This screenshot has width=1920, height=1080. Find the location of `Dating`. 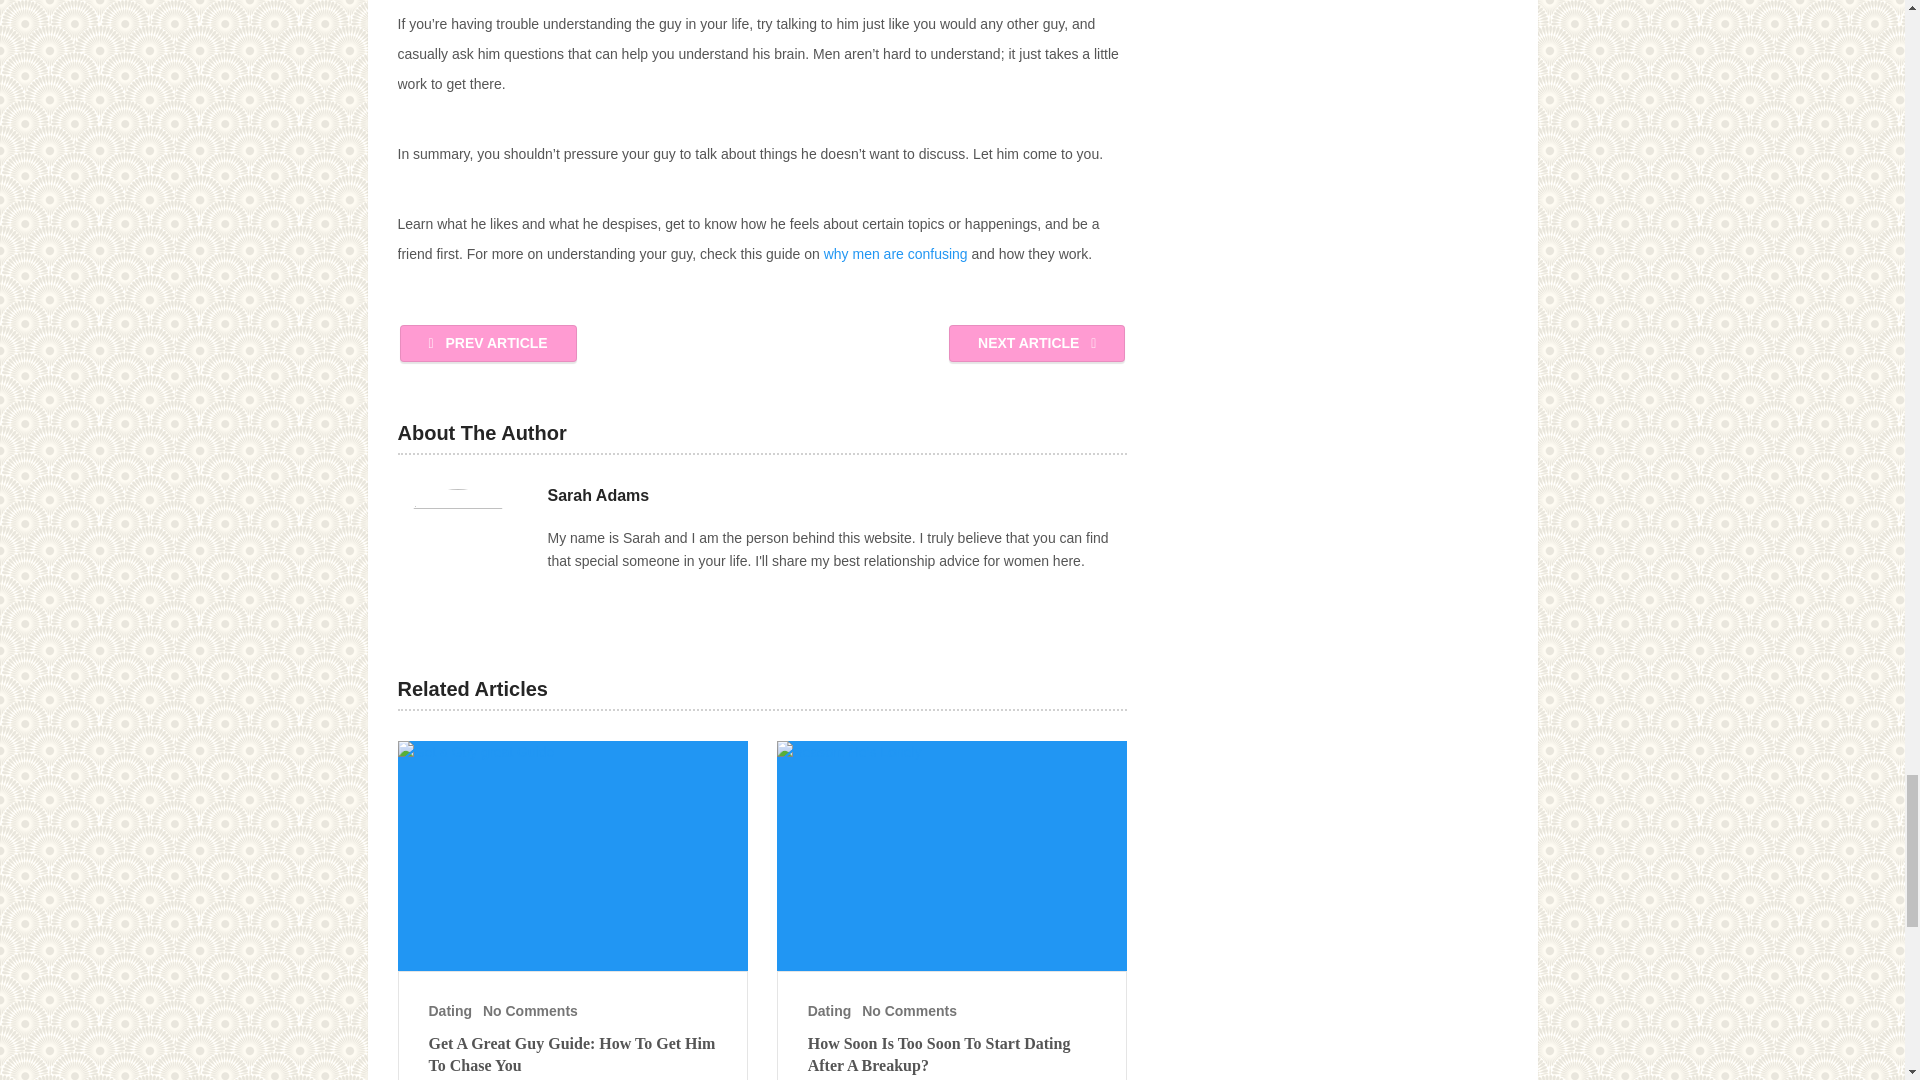

Dating is located at coordinates (450, 1011).